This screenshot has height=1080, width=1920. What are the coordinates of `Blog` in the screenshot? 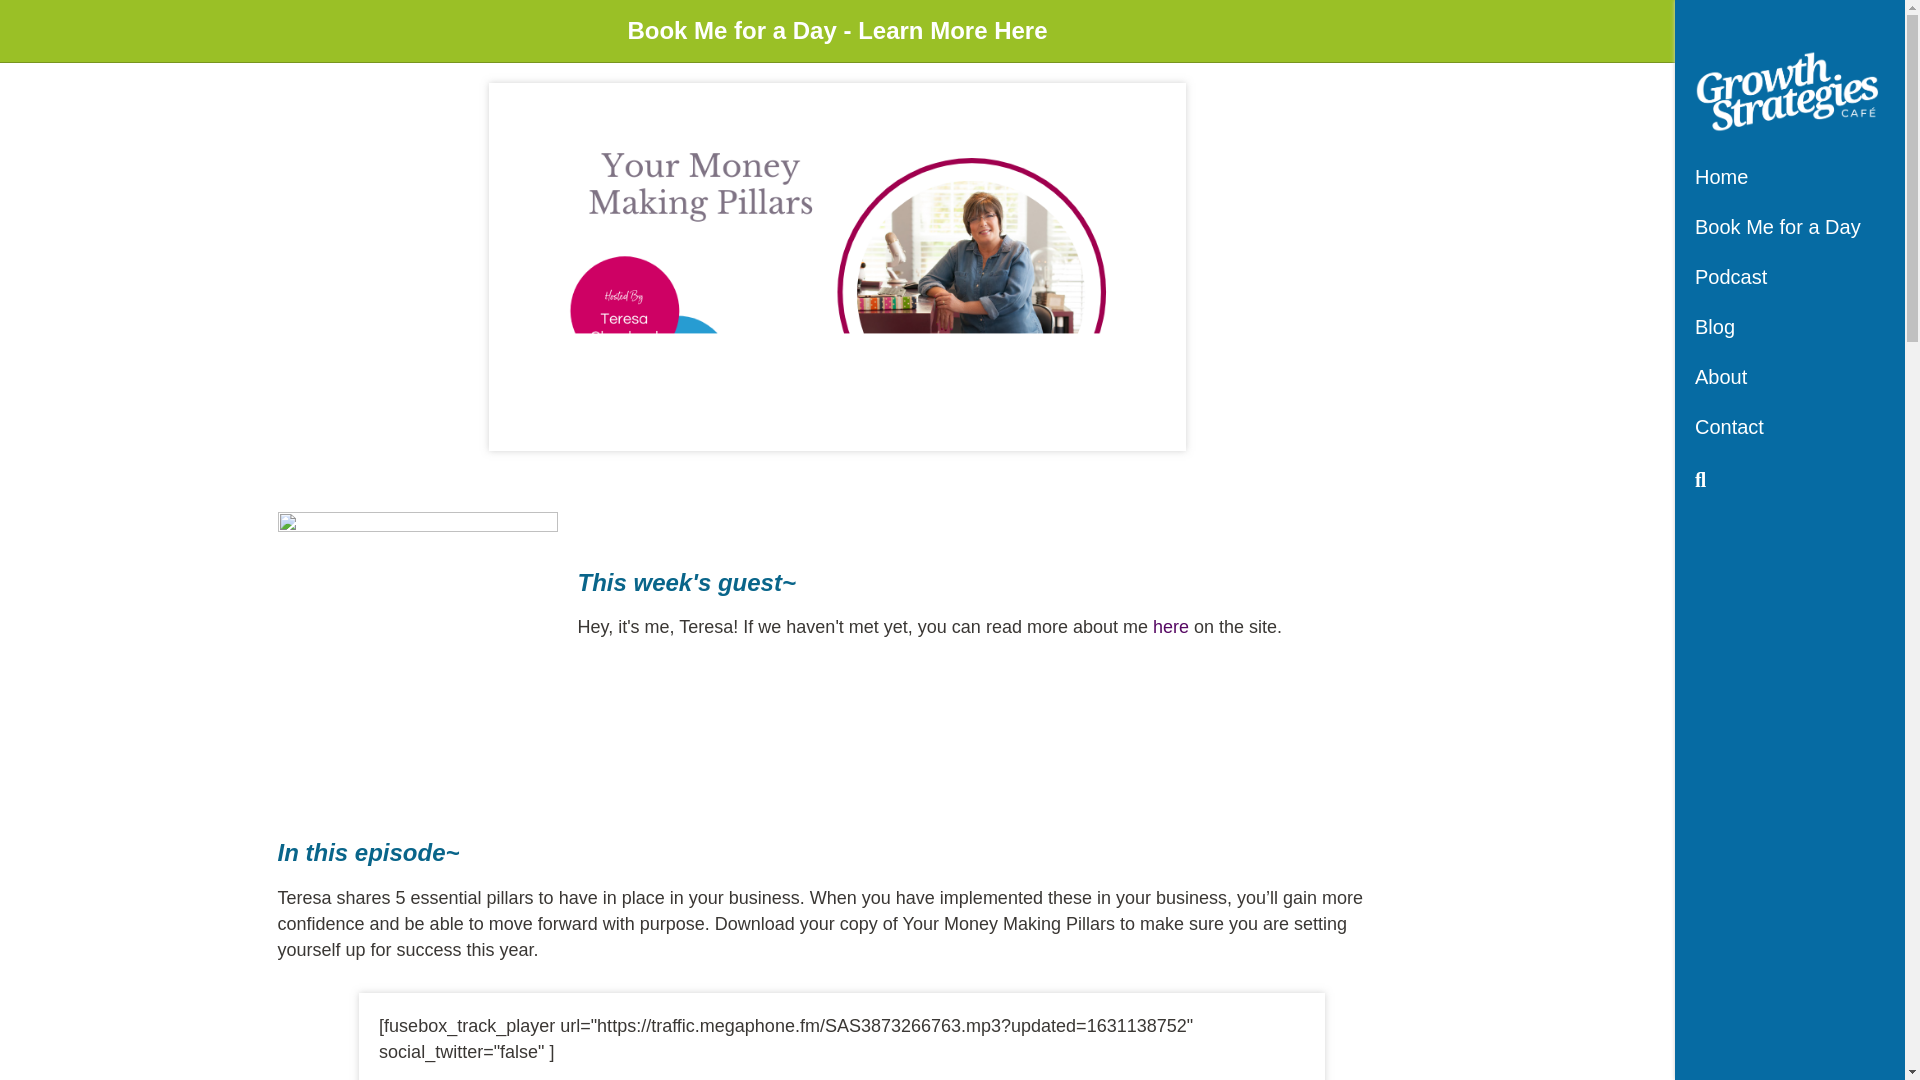 It's located at (1714, 334).